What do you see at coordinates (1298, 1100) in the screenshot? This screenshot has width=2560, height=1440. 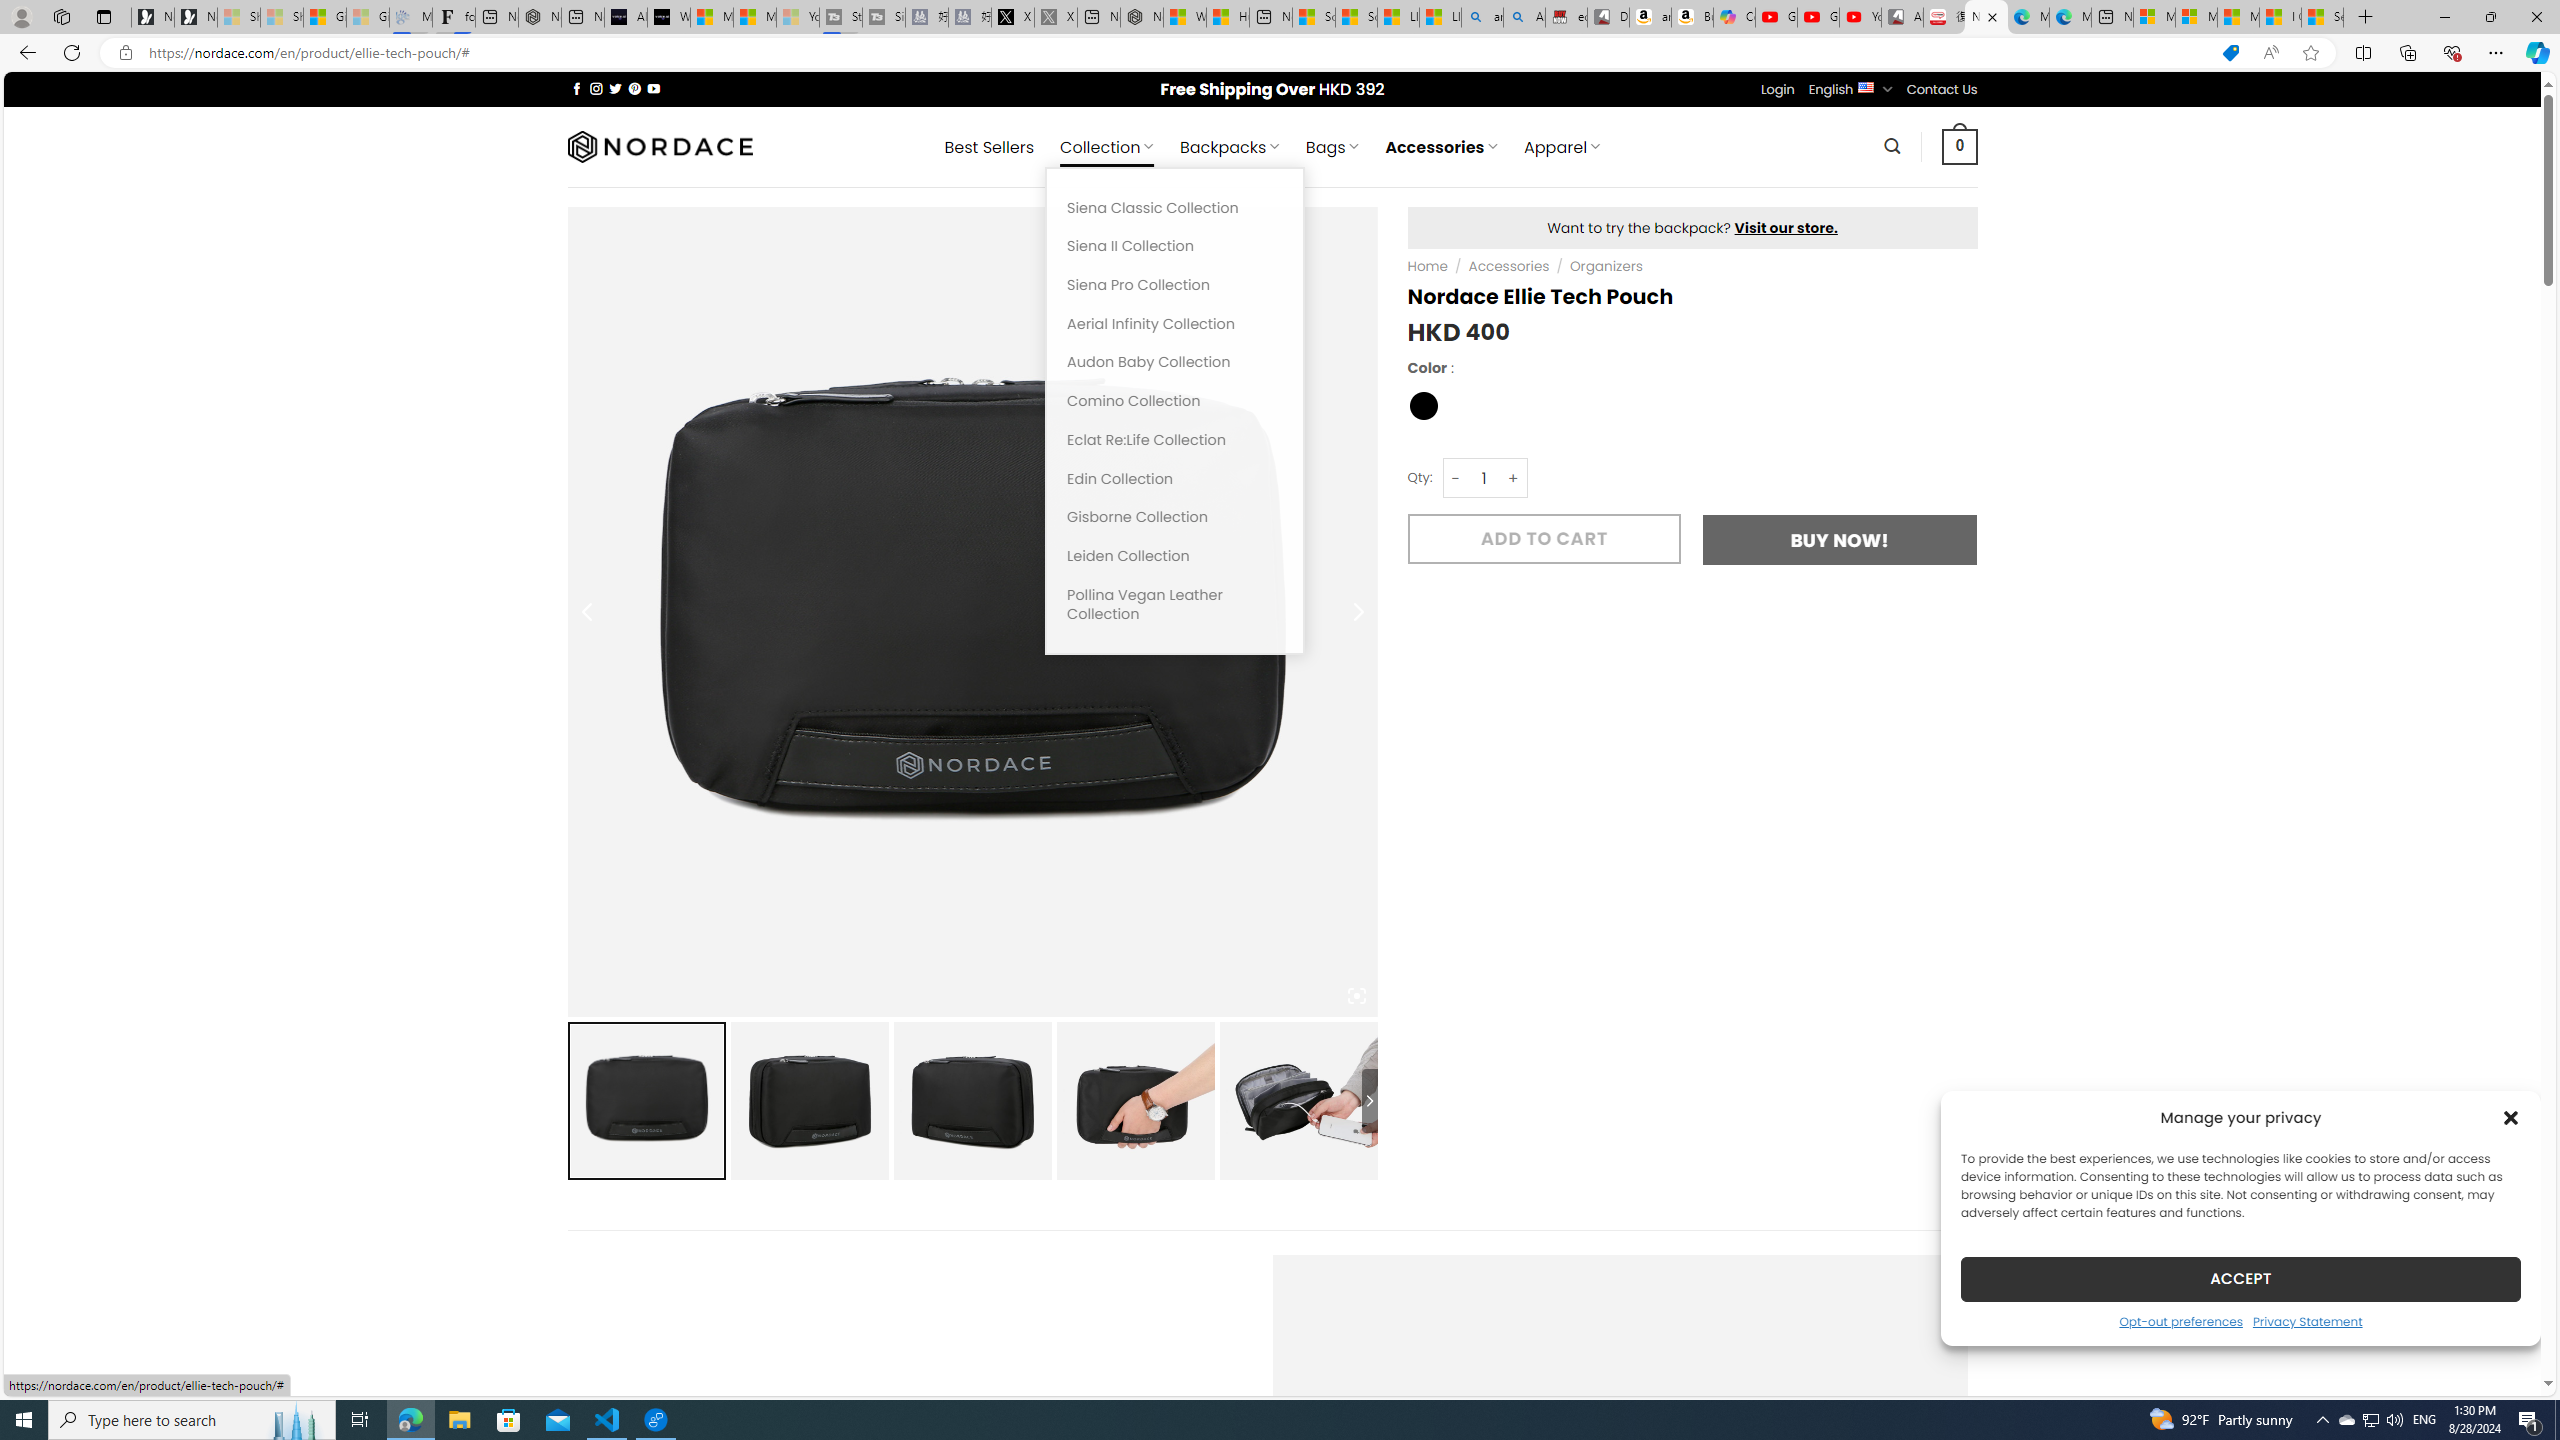 I see `Nordace Ellie Tech Pouch` at bounding box center [1298, 1100].